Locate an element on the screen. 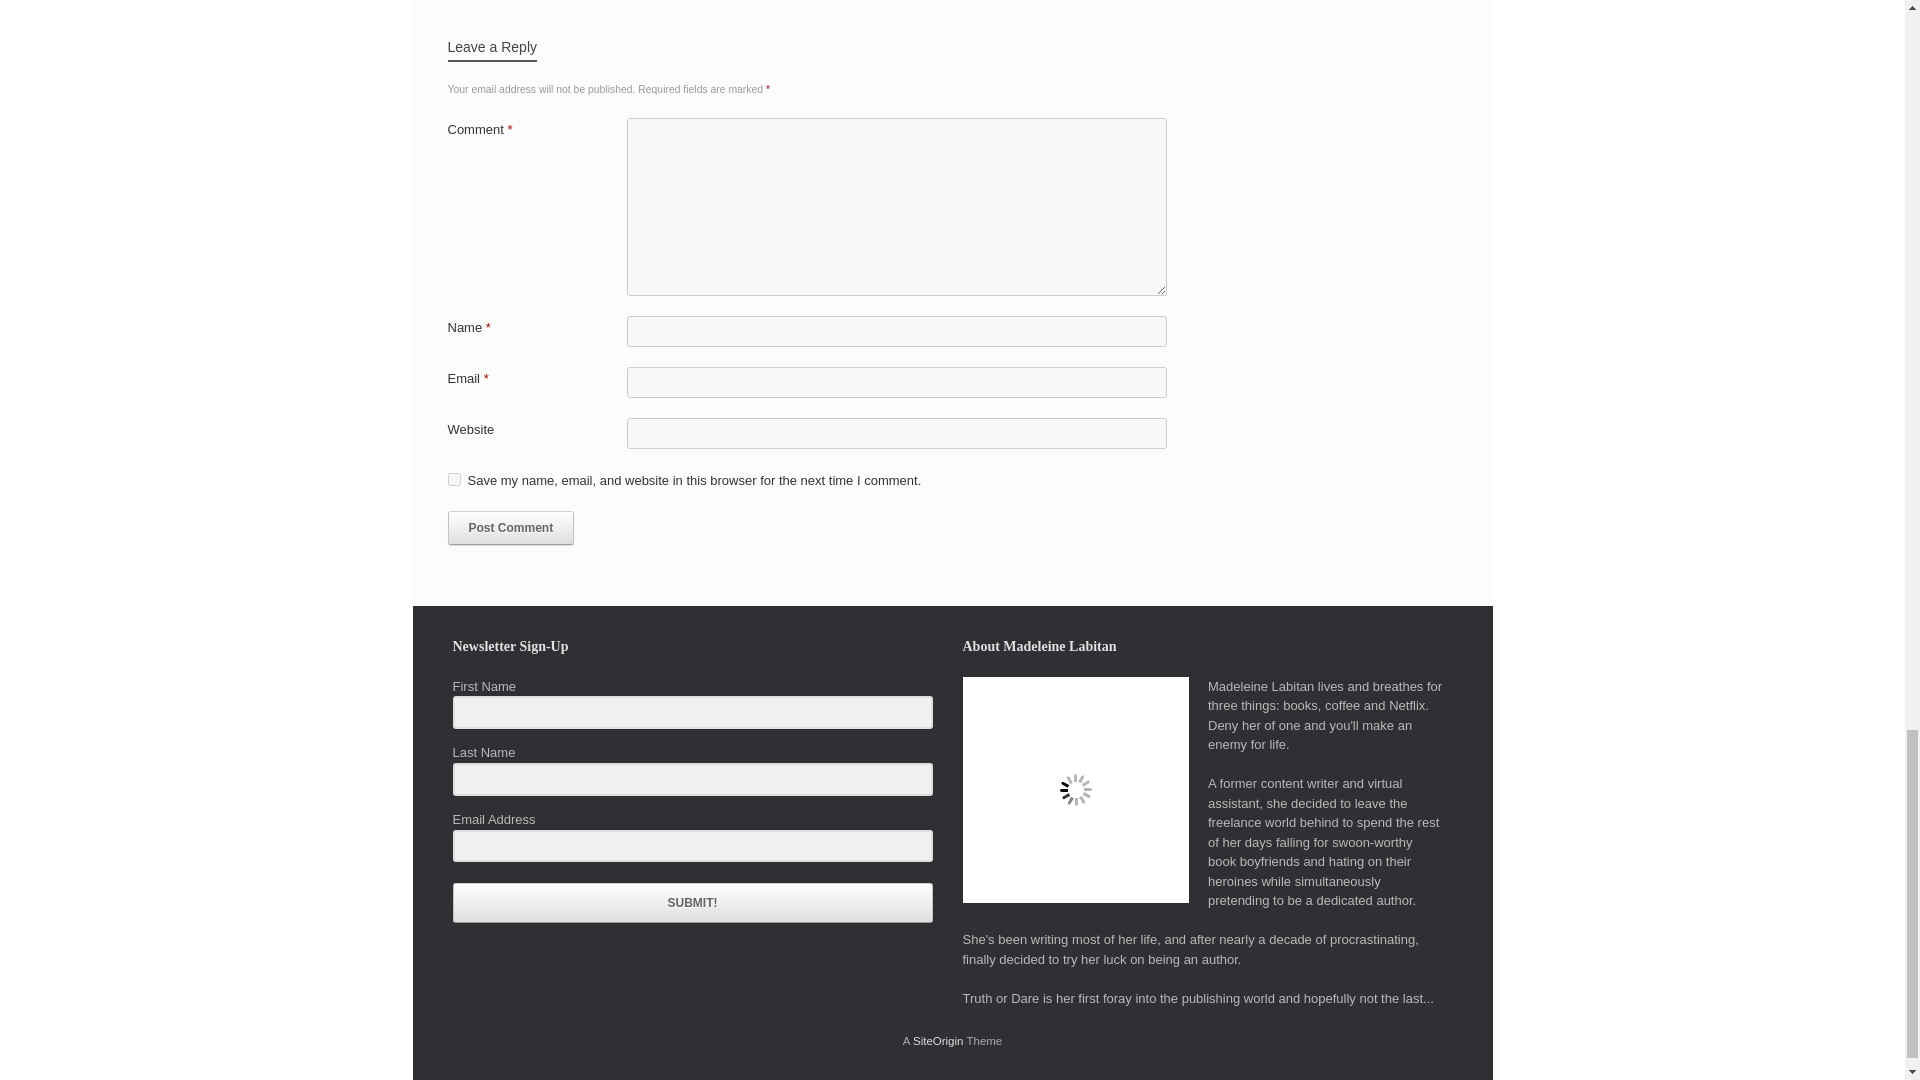 This screenshot has width=1920, height=1080. yes is located at coordinates (454, 480).